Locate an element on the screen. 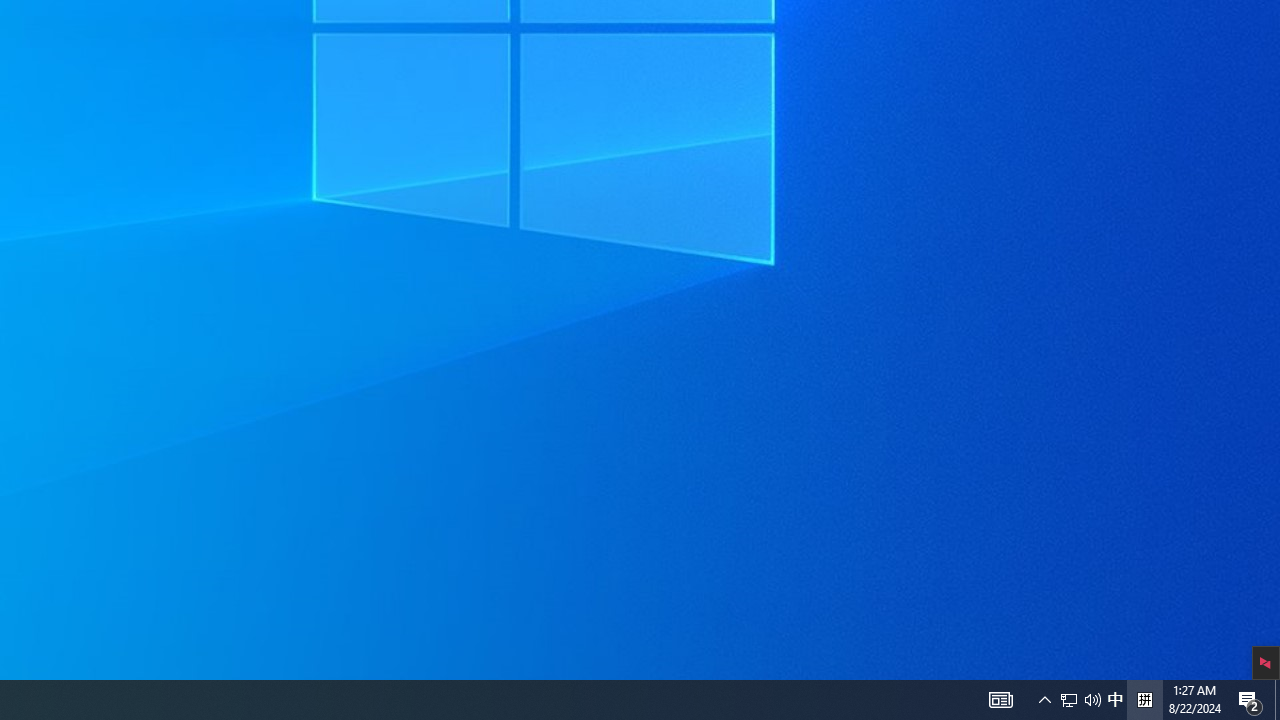 Image resolution: width=1280 pixels, height=720 pixels. Show desktop is located at coordinates (1115, 700).